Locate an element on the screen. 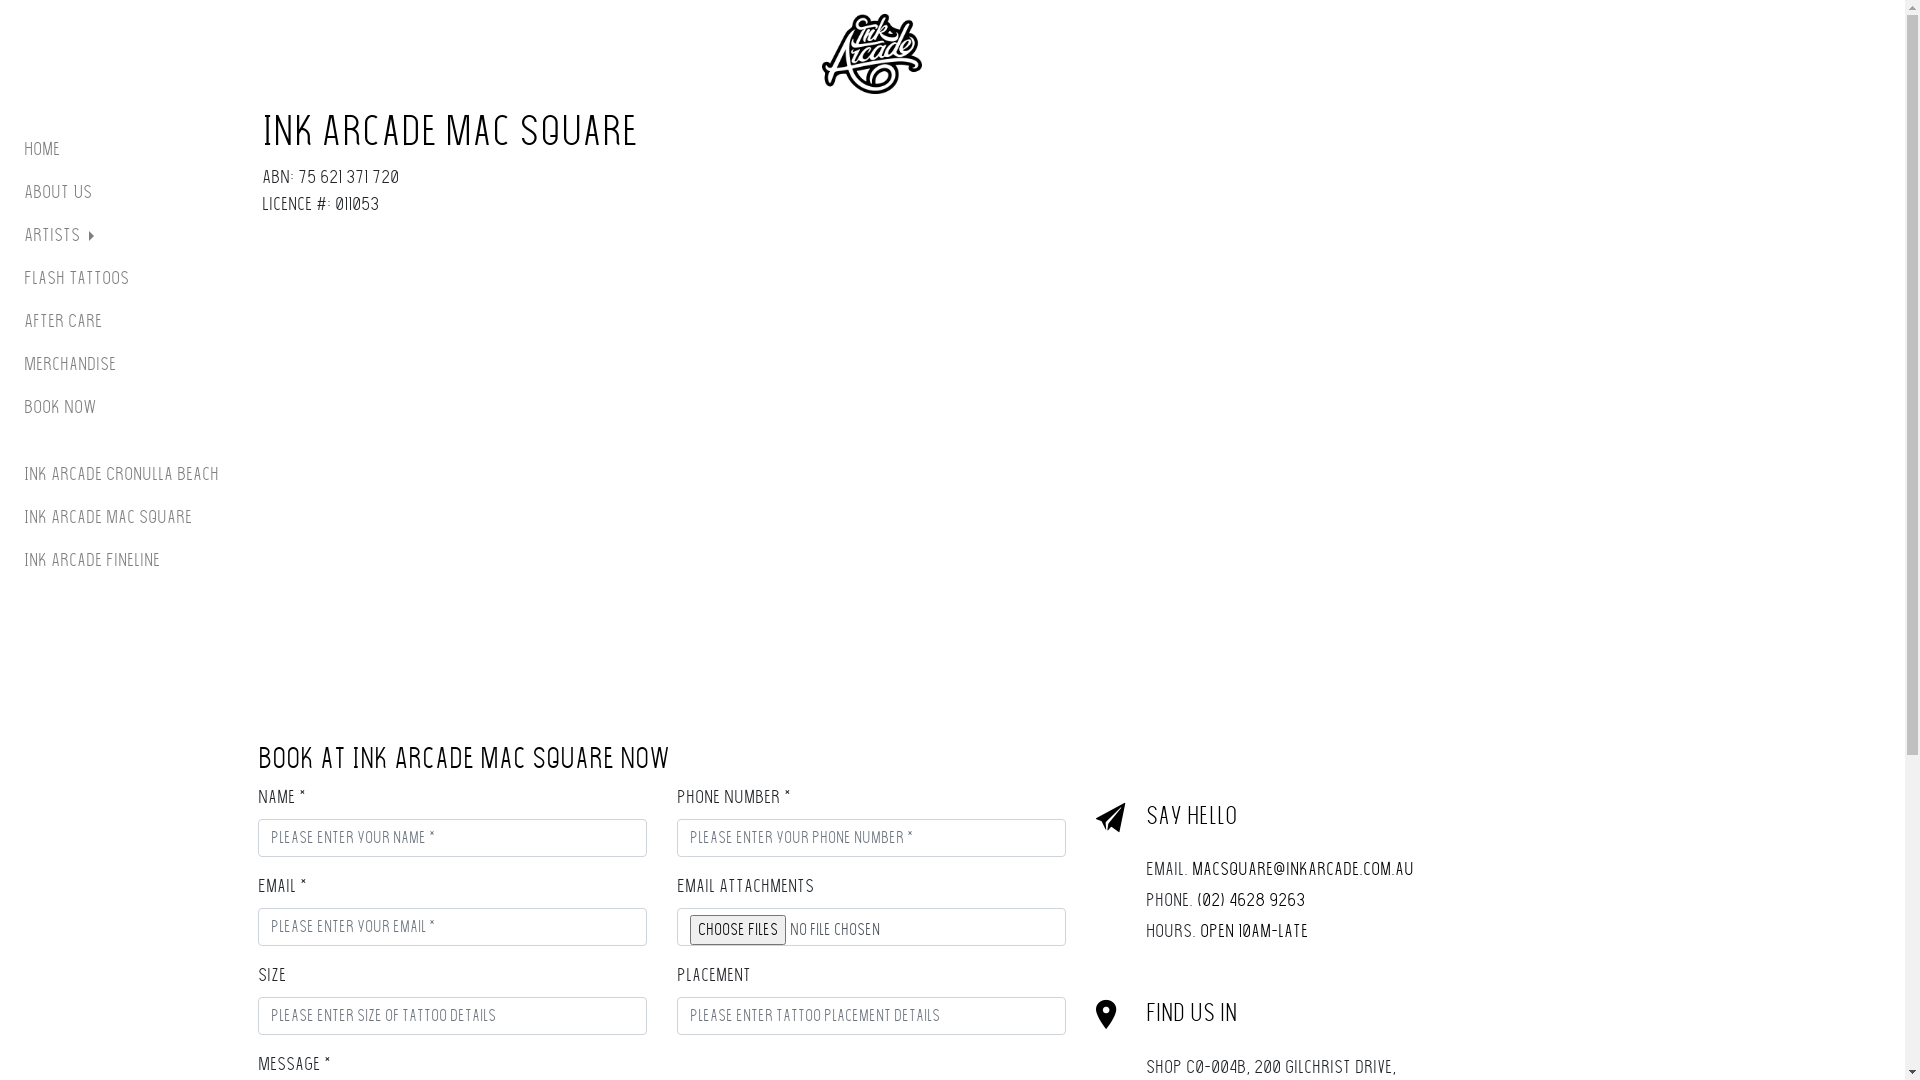 The height and width of the screenshot is (1080, 1920). Ink Arcade Fineline is located at coordinates (125, 560).